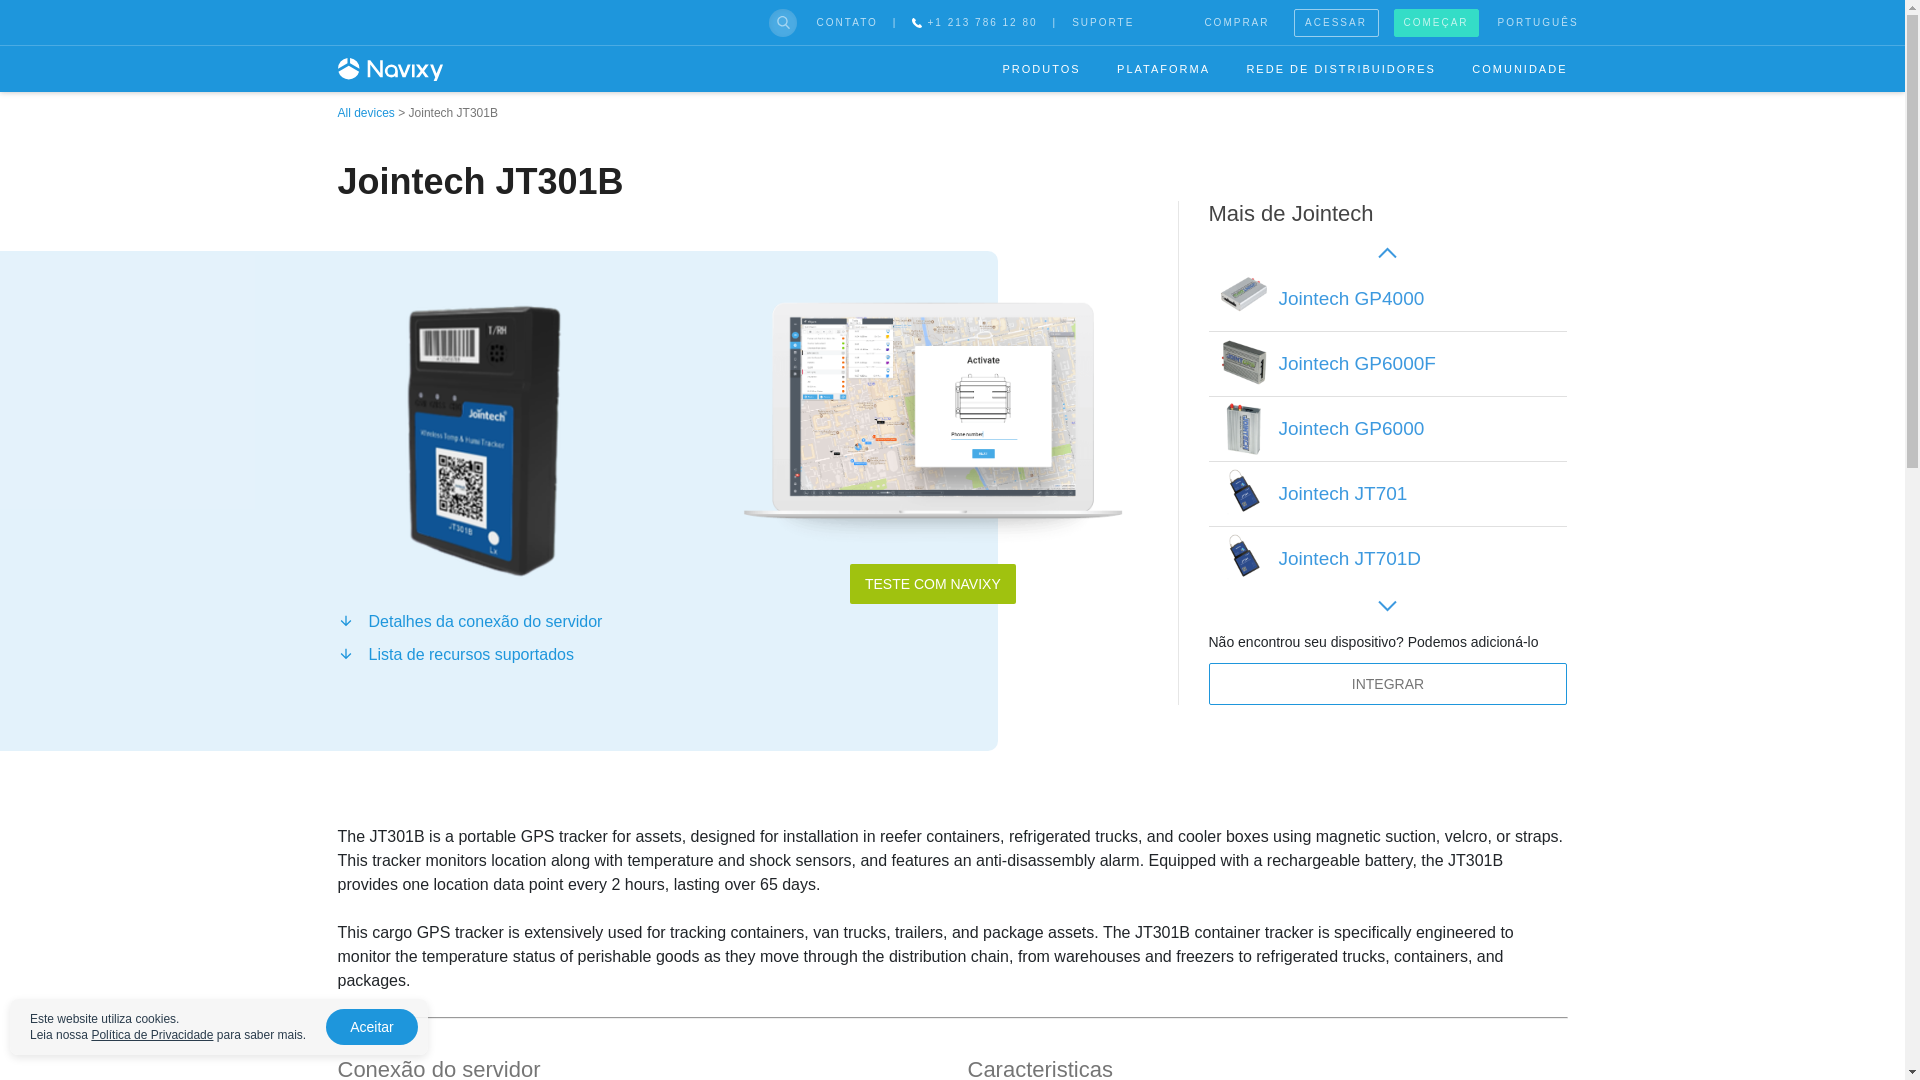  I want to click on ACESSAR, so click(1336, 21).